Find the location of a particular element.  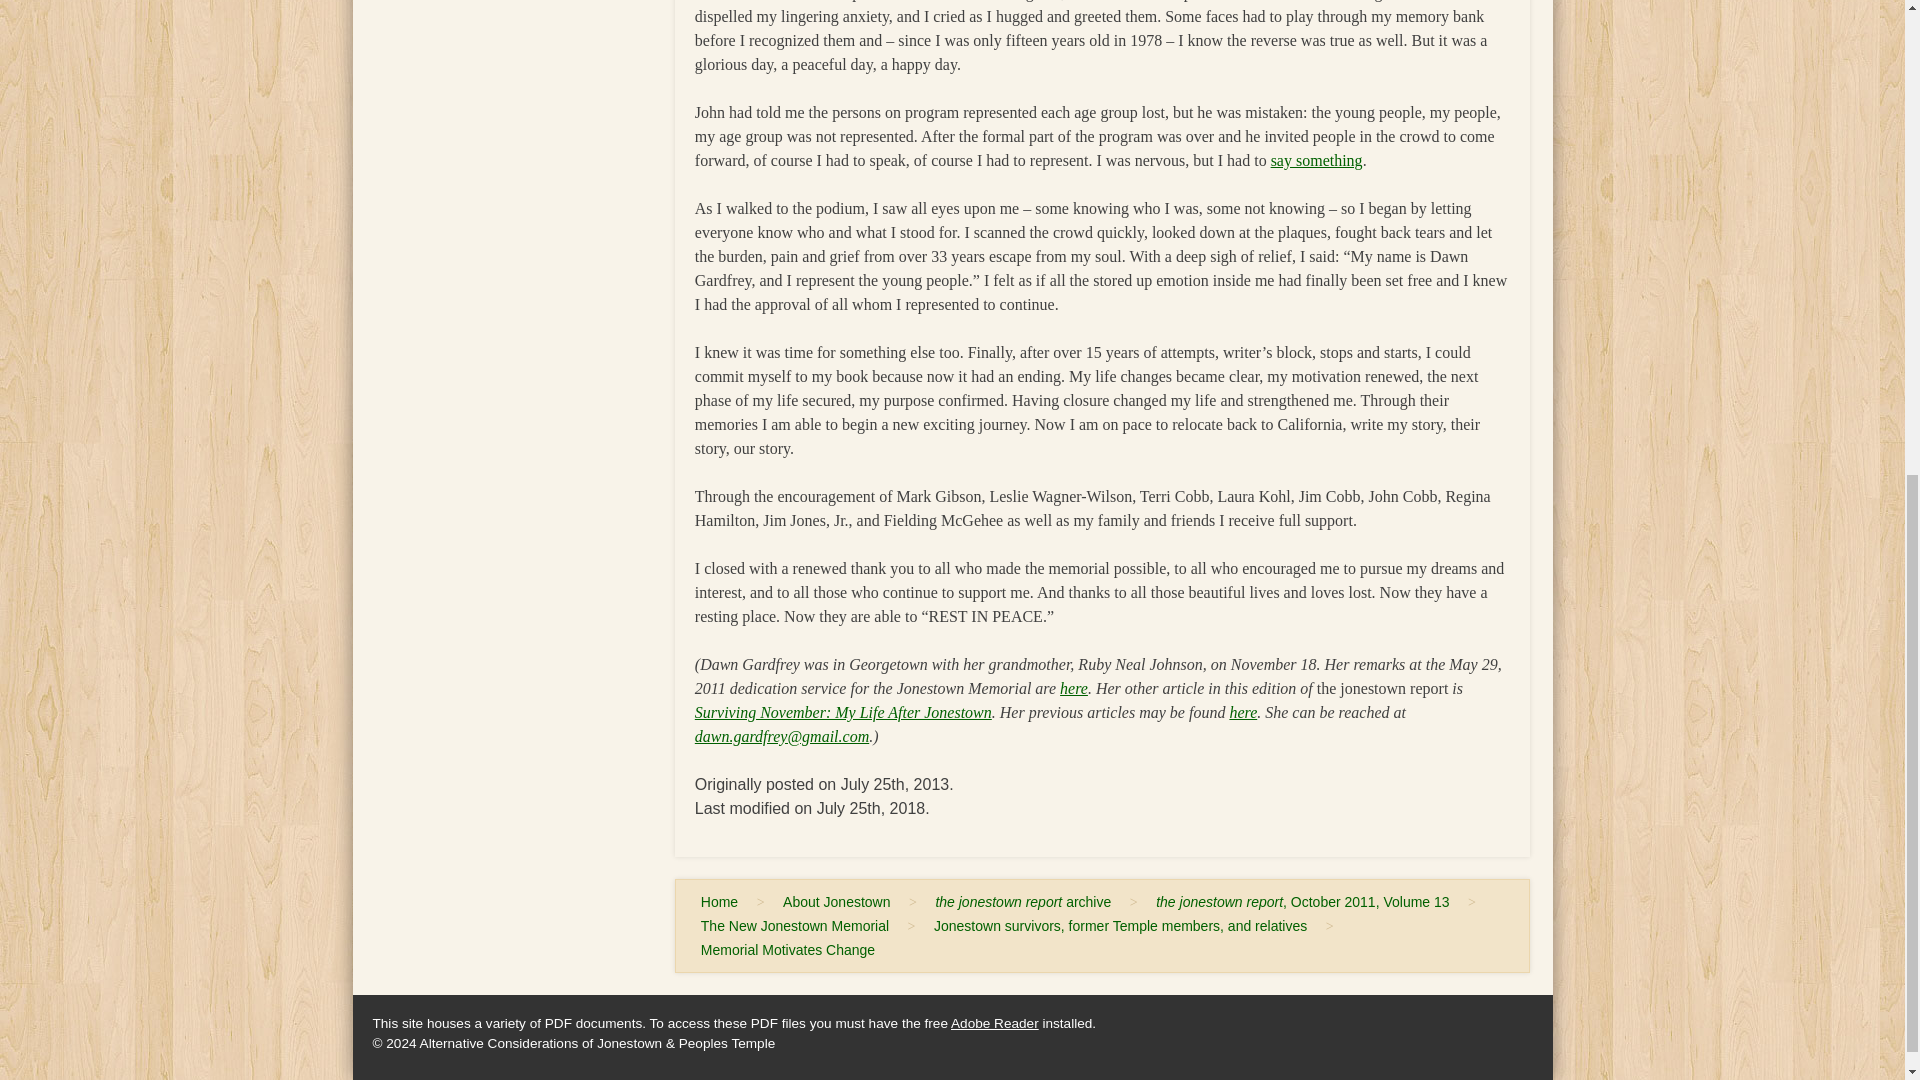

Surviving November: My Life After Jonestown is located at coordinates (844, 712).